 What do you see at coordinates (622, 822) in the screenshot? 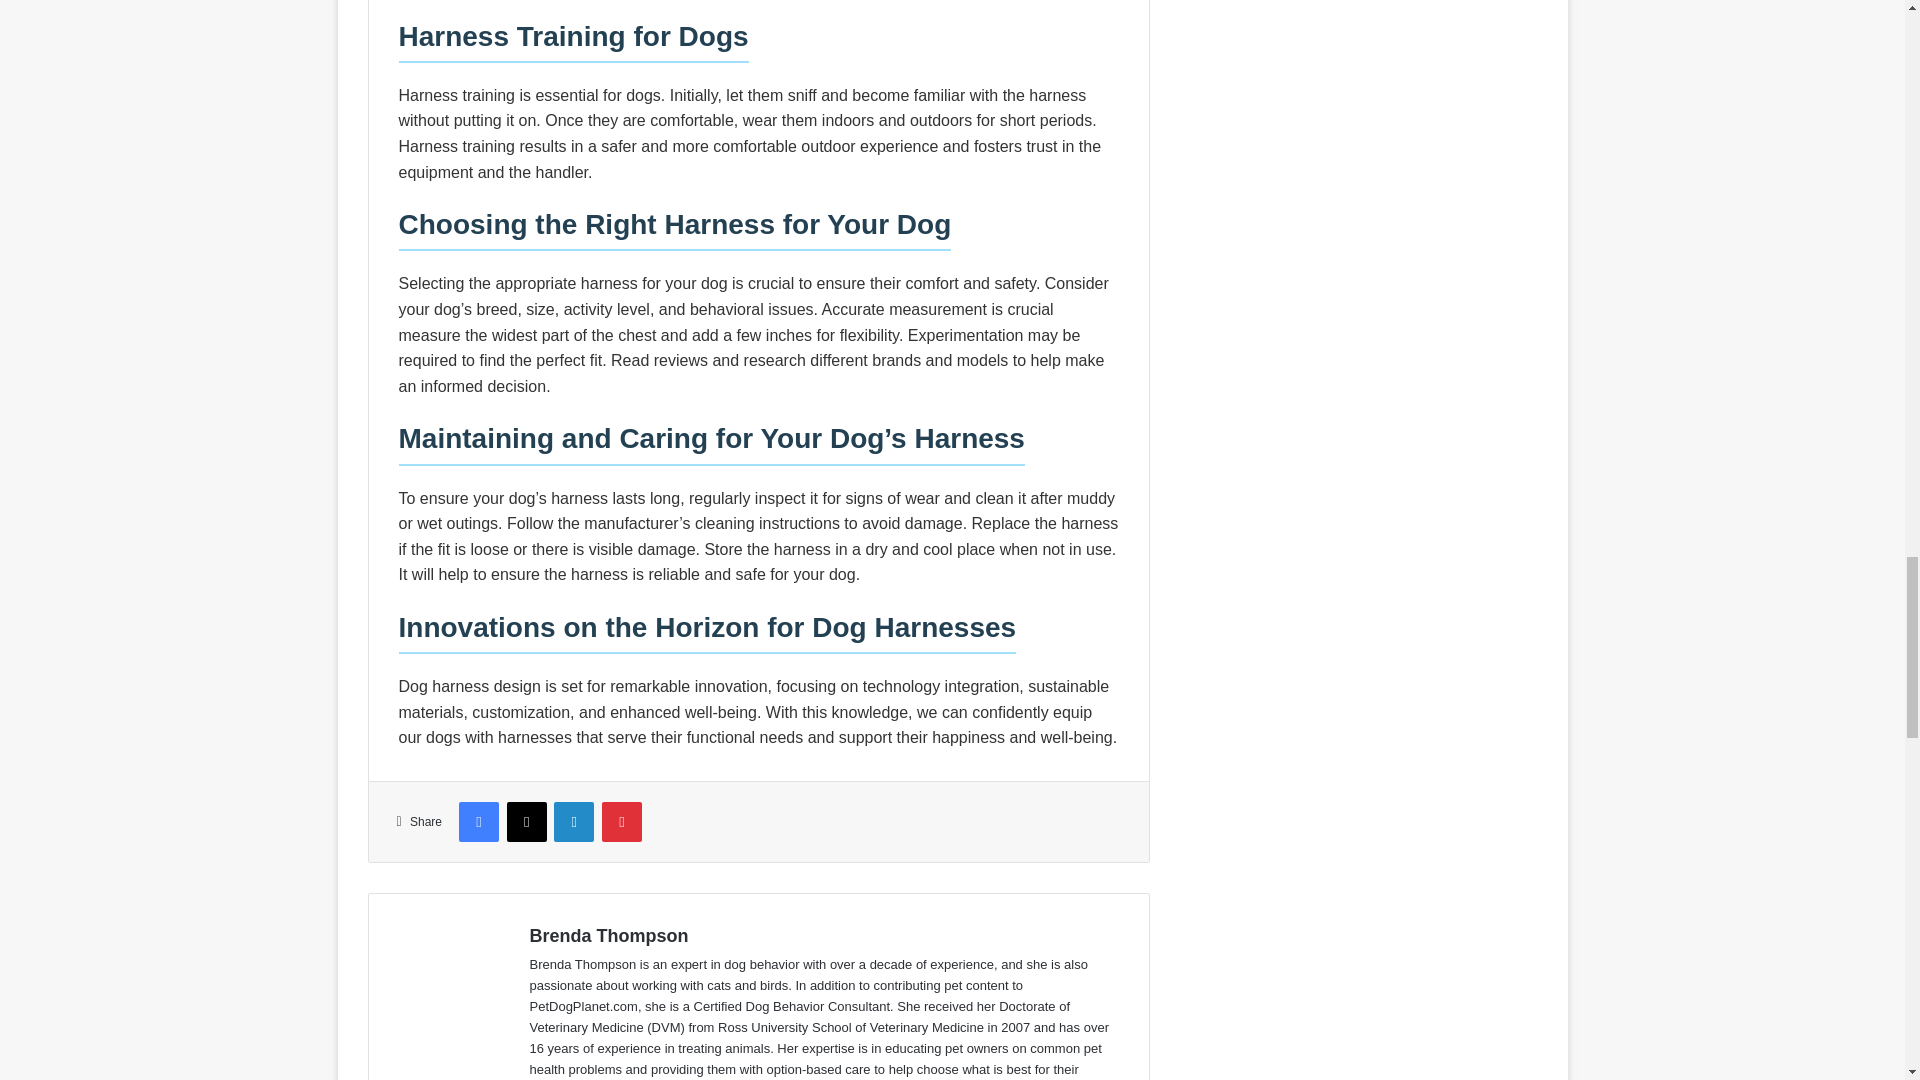
I see `Pinterest` at bounding box center [622, 822].